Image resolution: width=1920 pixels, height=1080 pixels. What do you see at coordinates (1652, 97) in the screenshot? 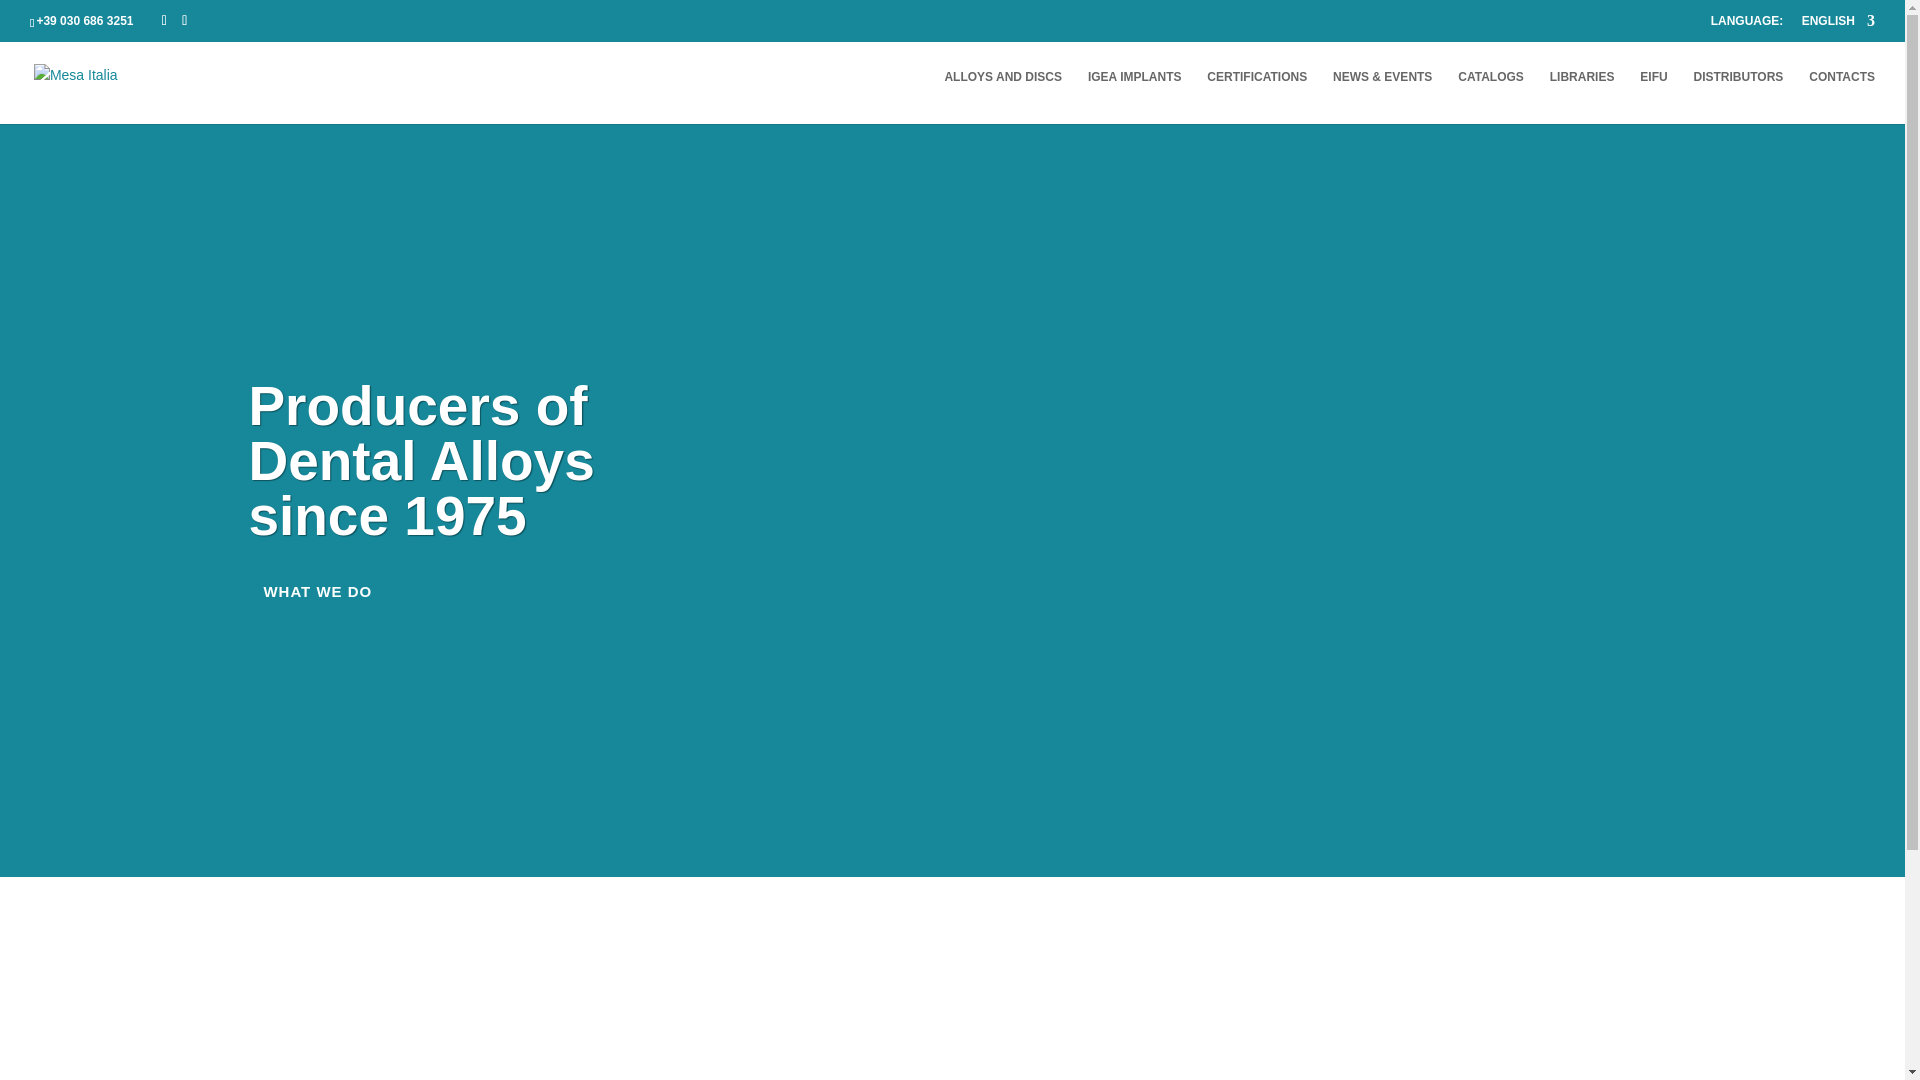
I see `EIFU` at bounding box center [1652, 97].